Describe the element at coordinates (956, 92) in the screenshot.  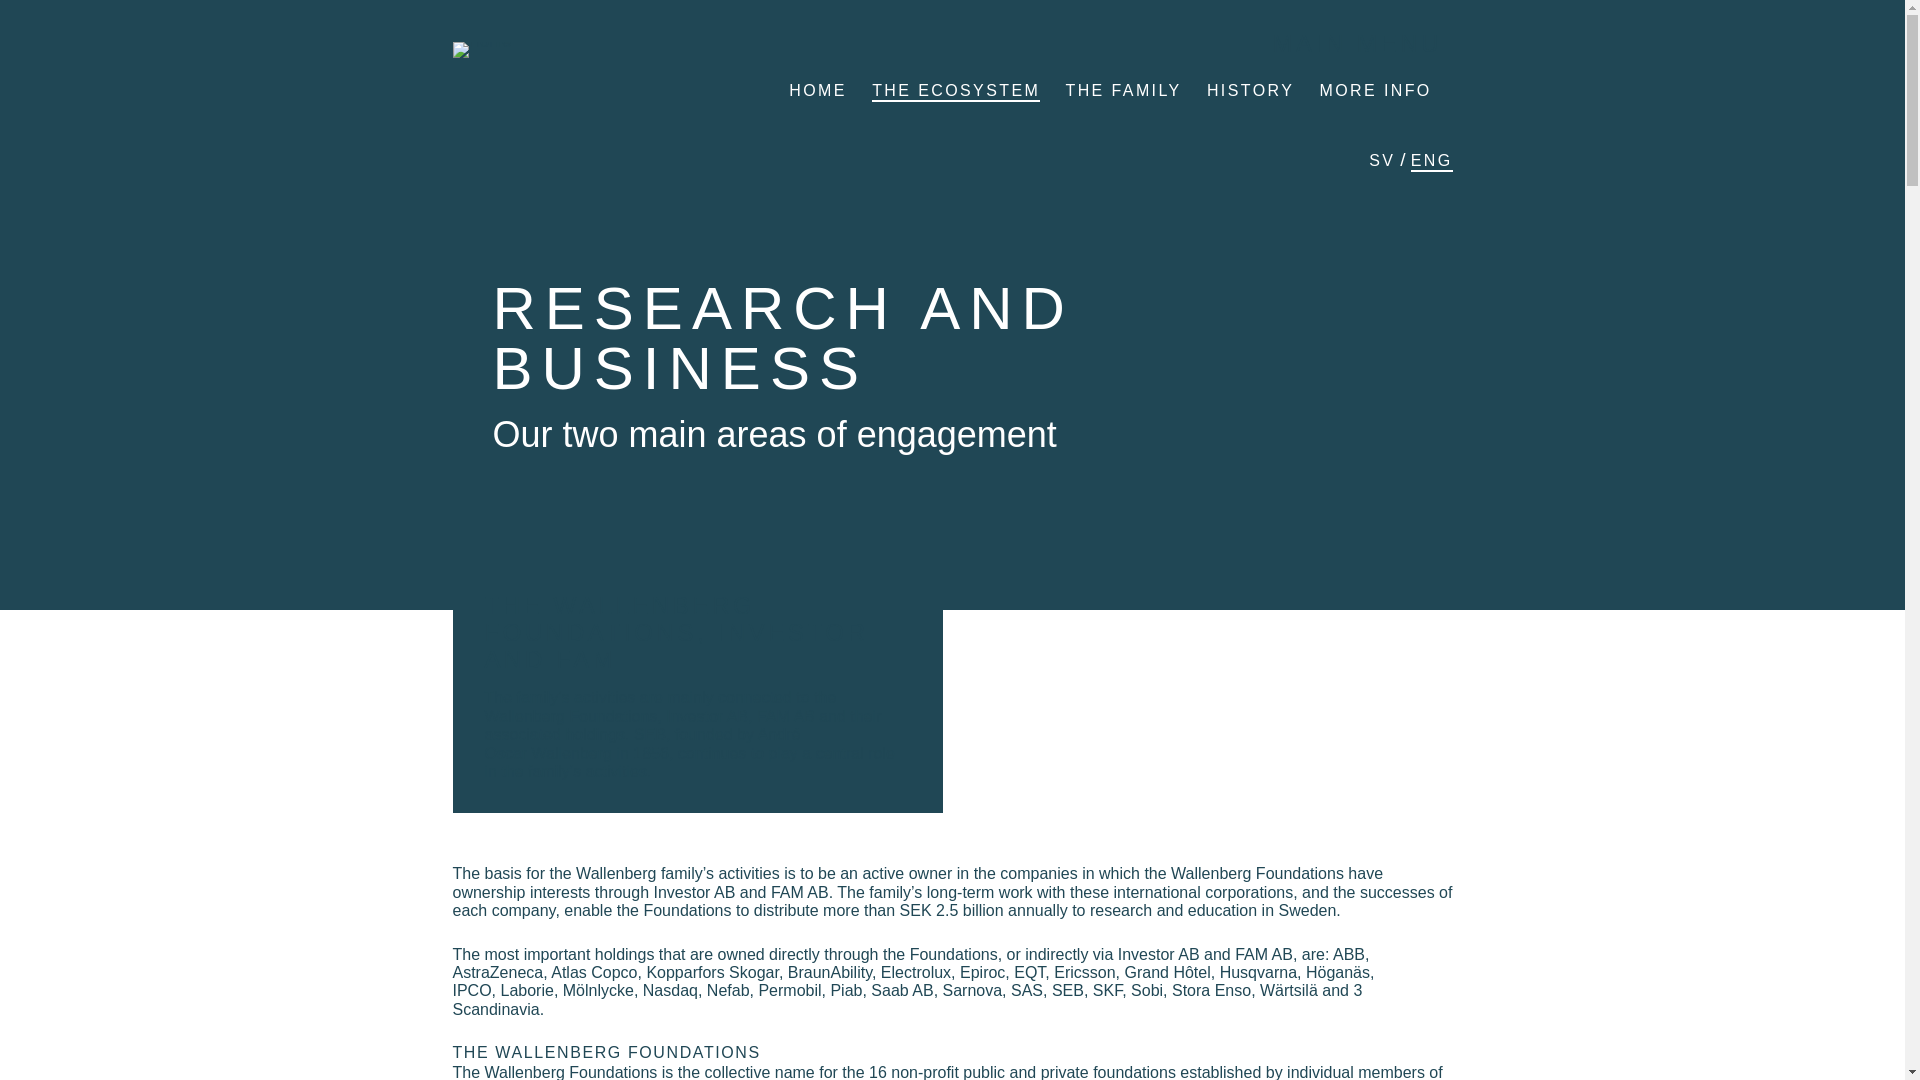
I see `THE ECOSYSTEM` at that location.